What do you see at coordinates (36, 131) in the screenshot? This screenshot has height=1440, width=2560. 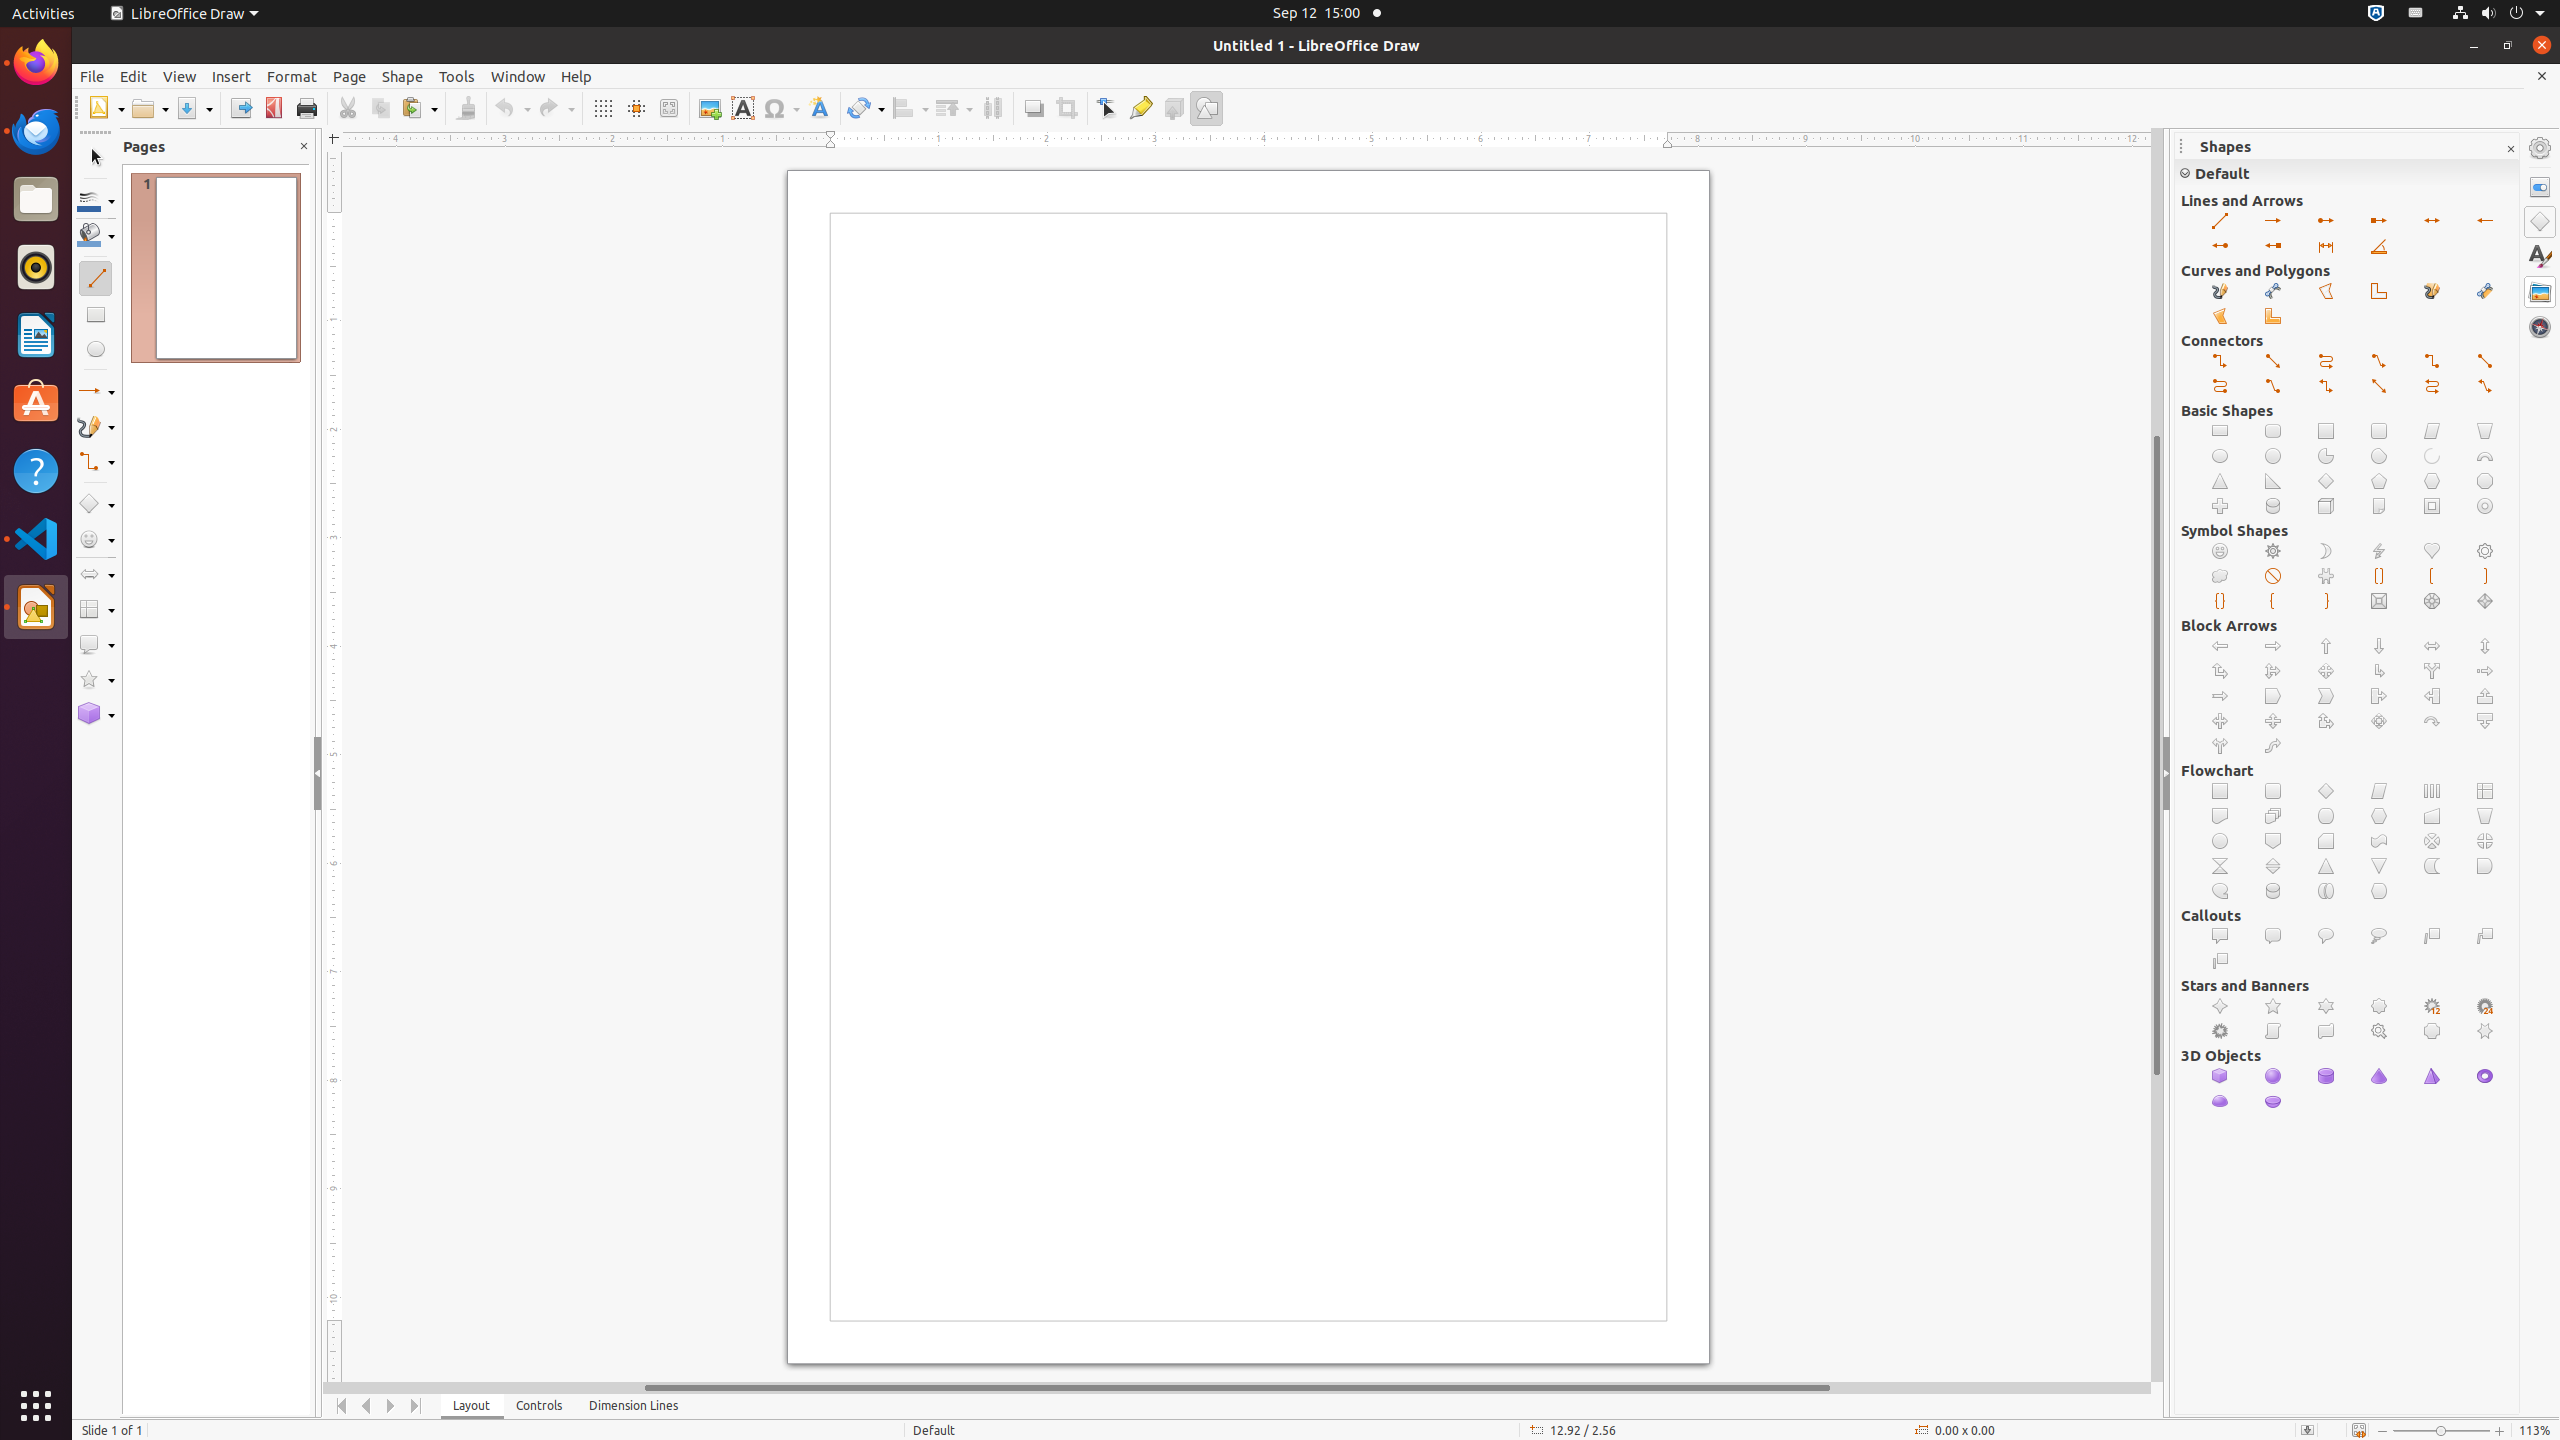 I see `Thunderbird Mail` at bounding box center [36, 131].